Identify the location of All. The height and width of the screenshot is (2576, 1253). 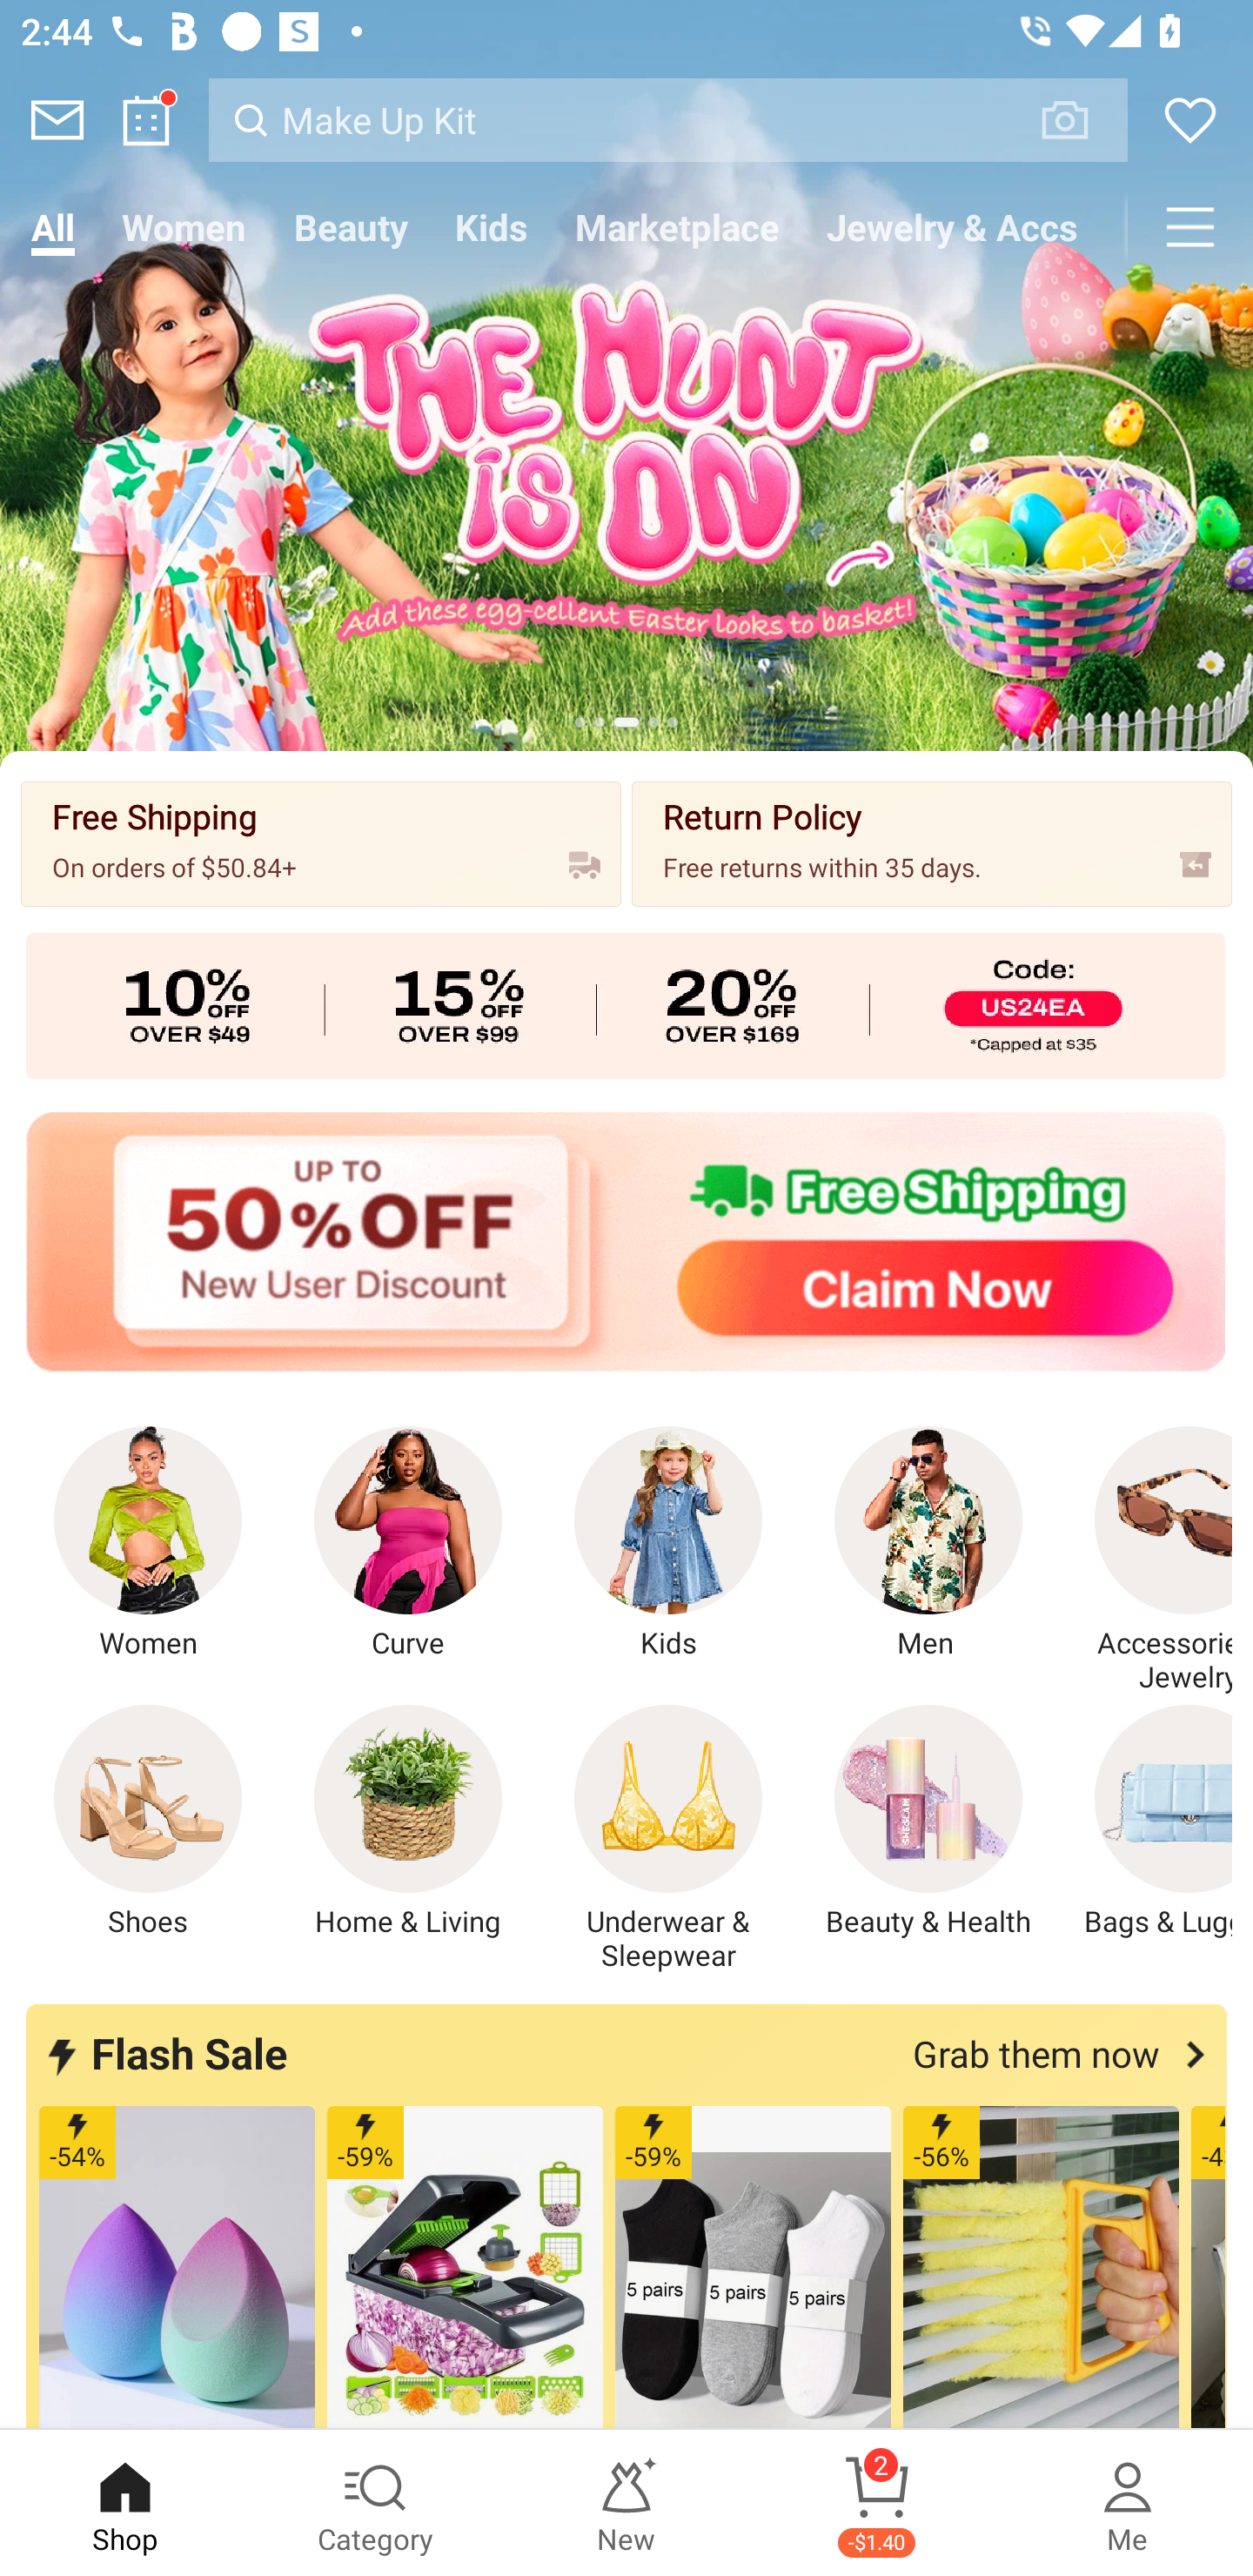
(52, 226).